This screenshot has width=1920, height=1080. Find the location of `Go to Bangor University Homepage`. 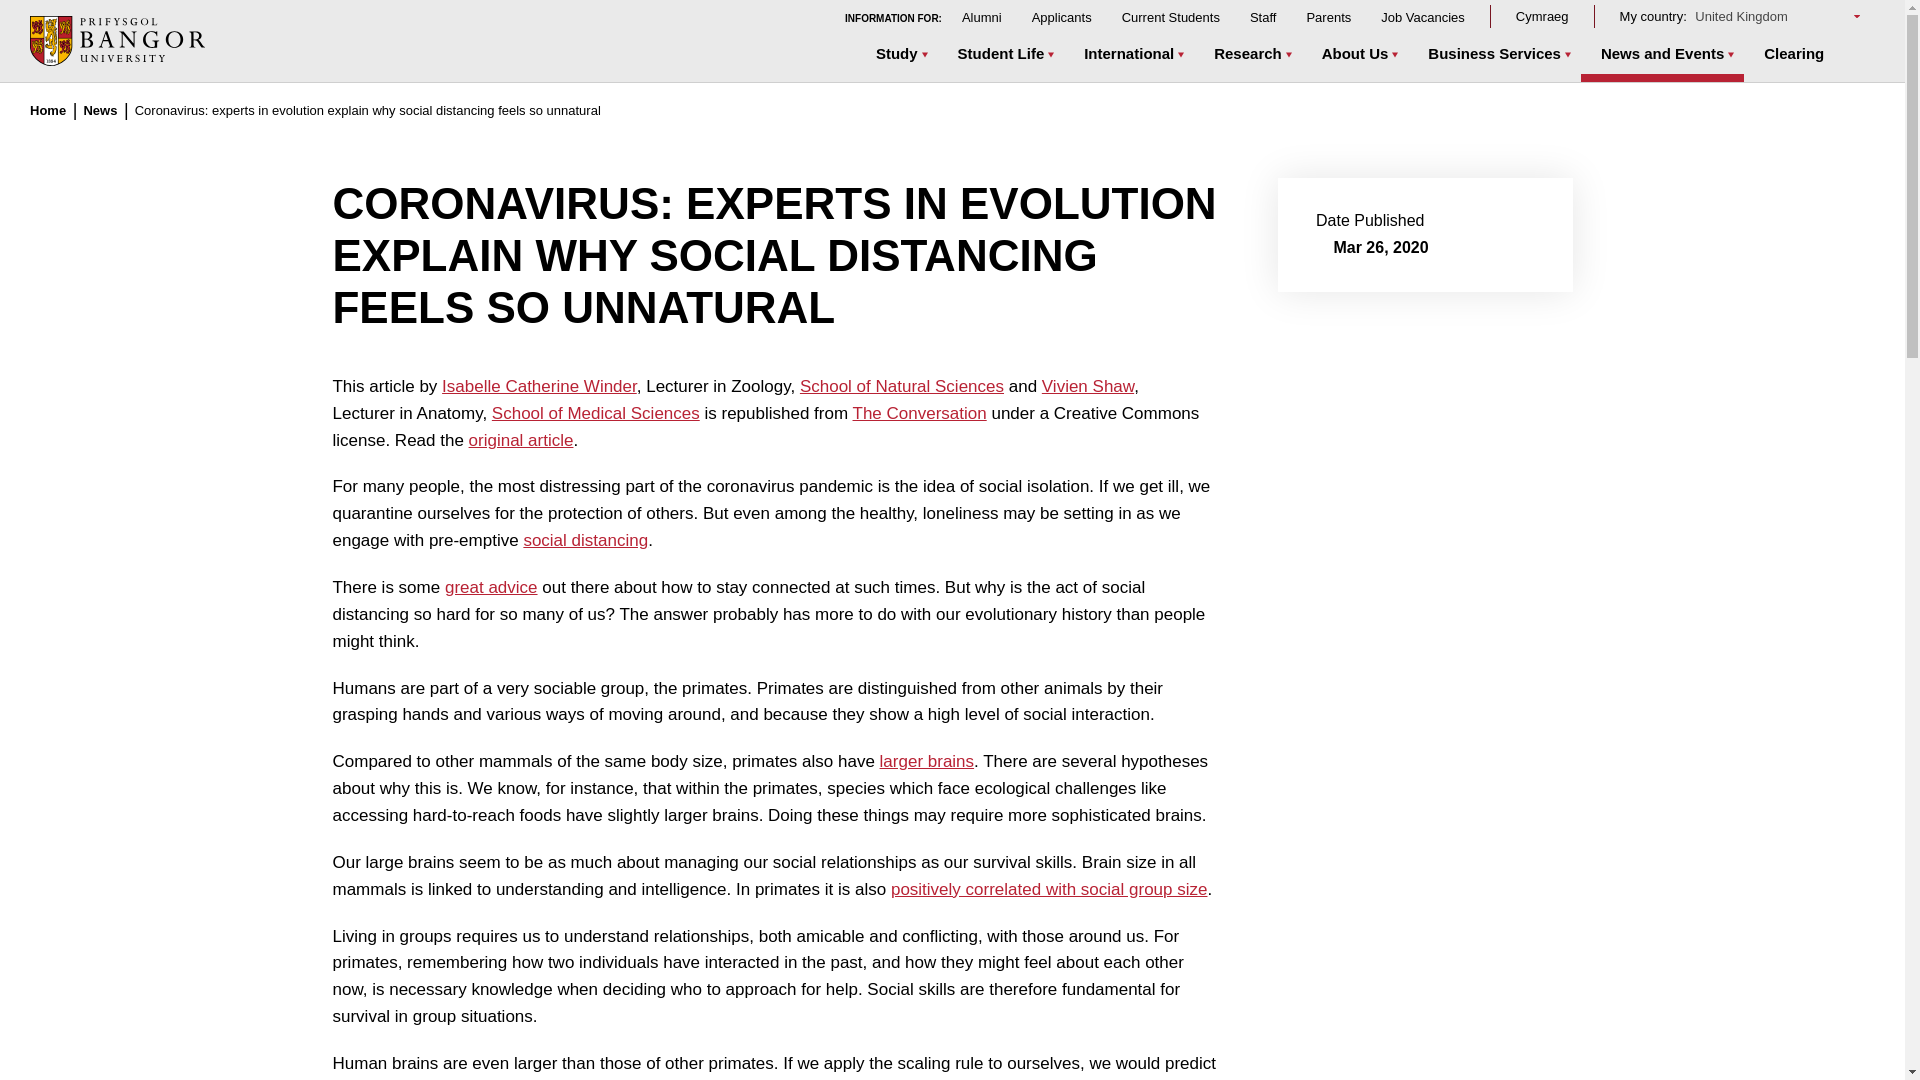

Go to Bangor University Homepage is located at coordinates (118, 40).